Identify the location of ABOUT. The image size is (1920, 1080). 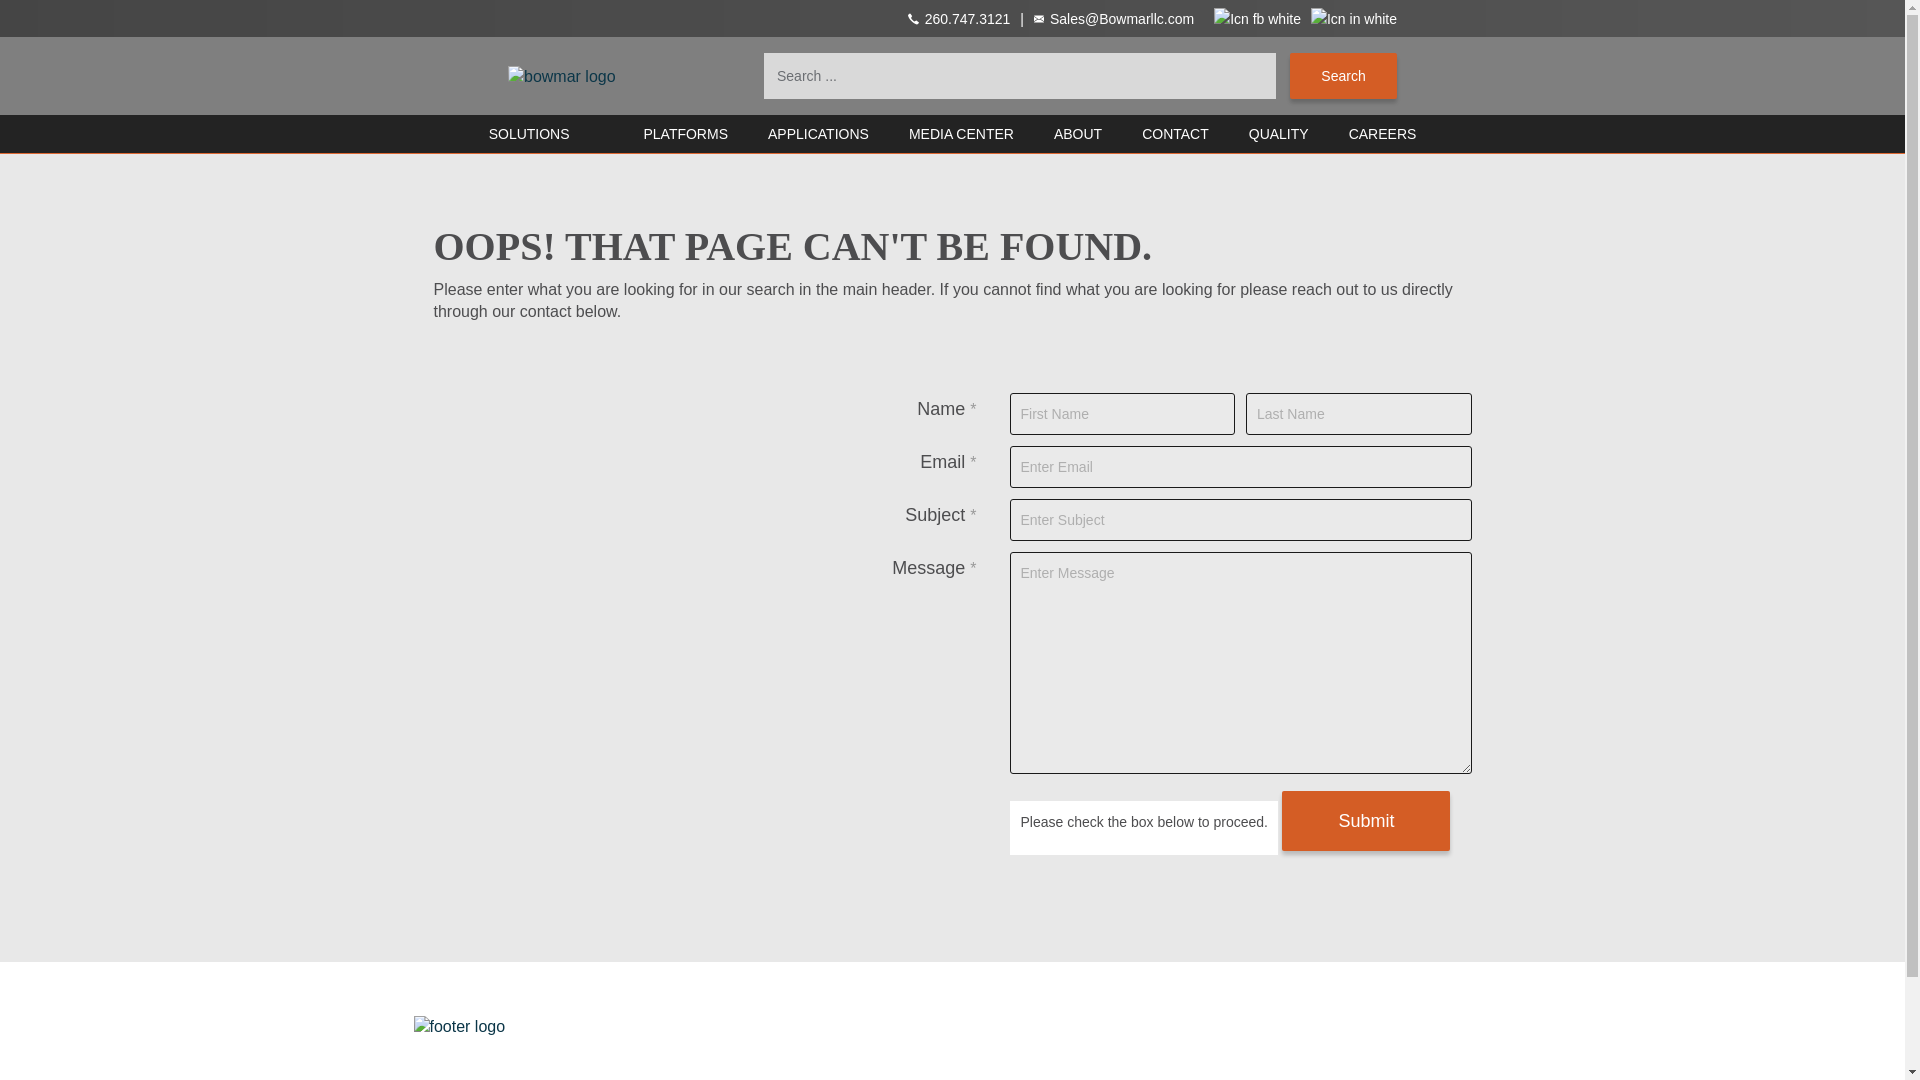
(714, 1026).